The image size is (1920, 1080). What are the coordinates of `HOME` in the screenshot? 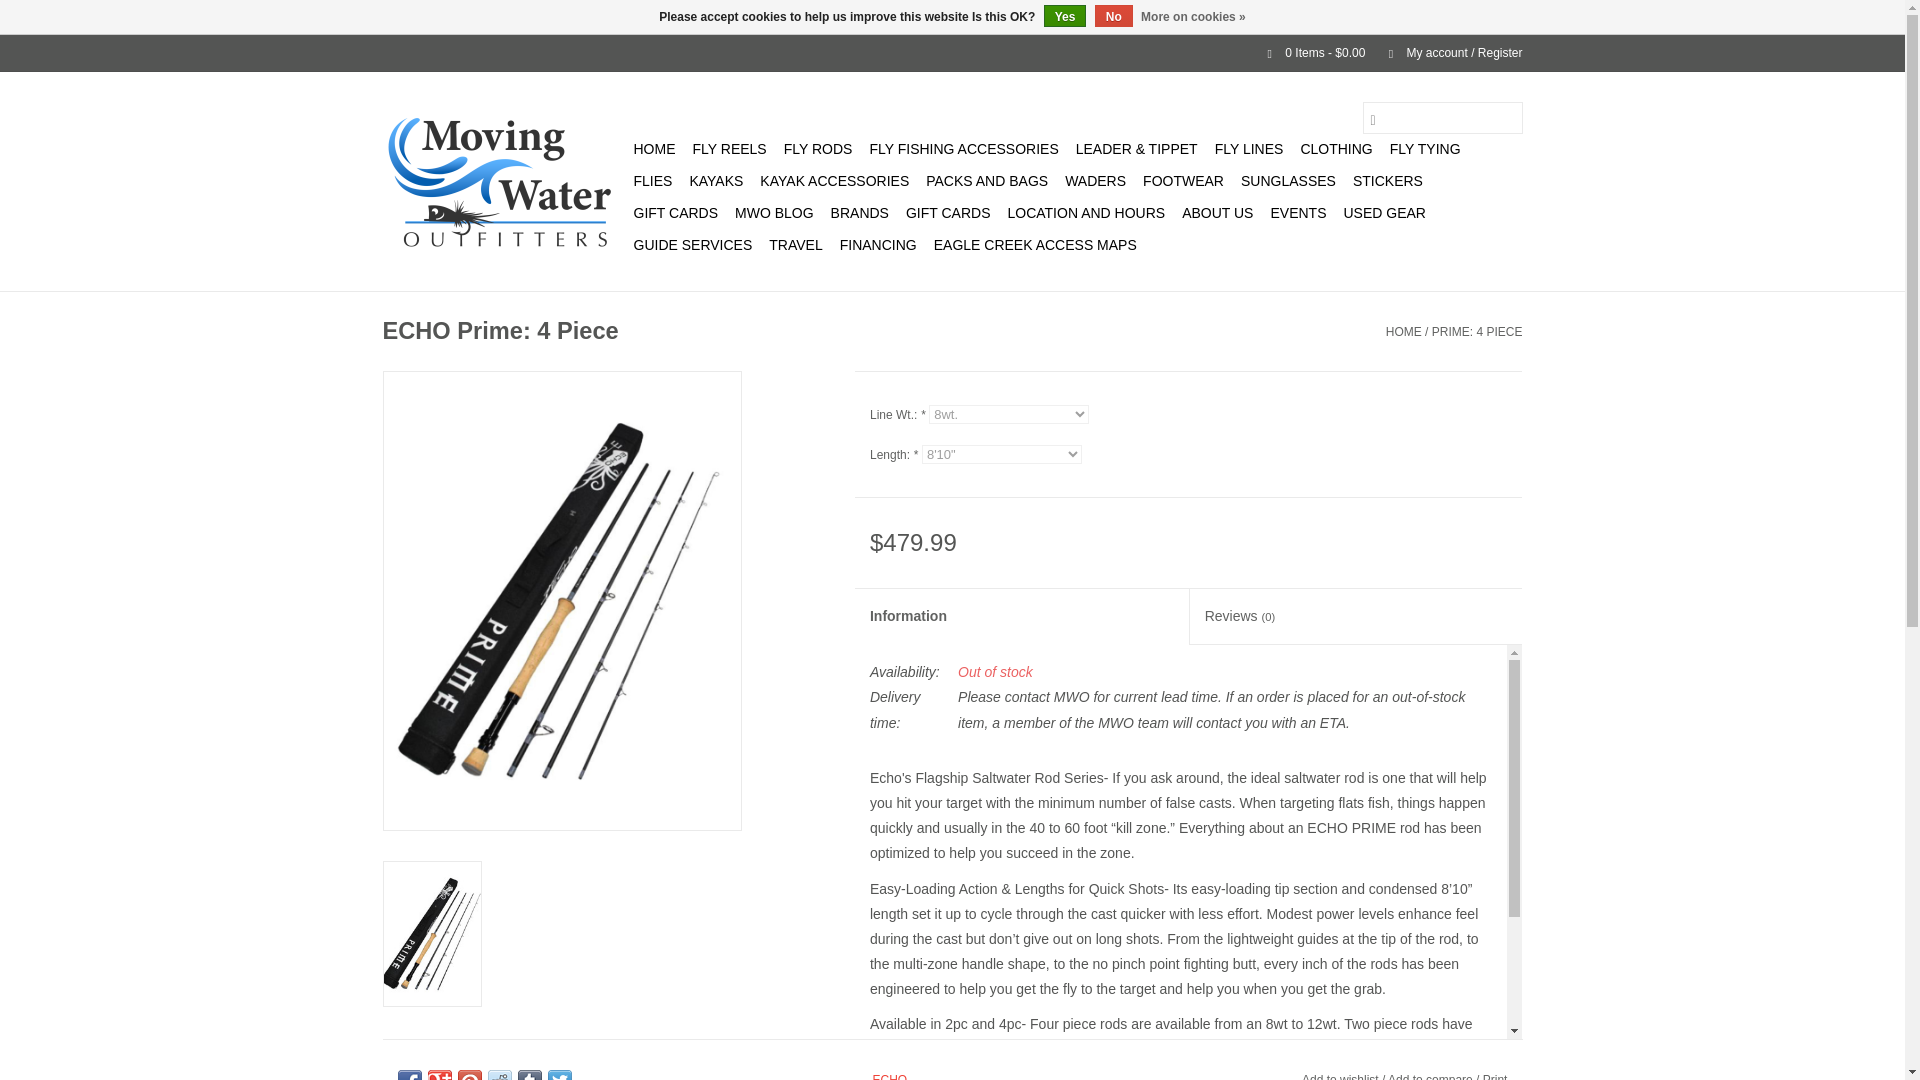 It's located at (654, 148).